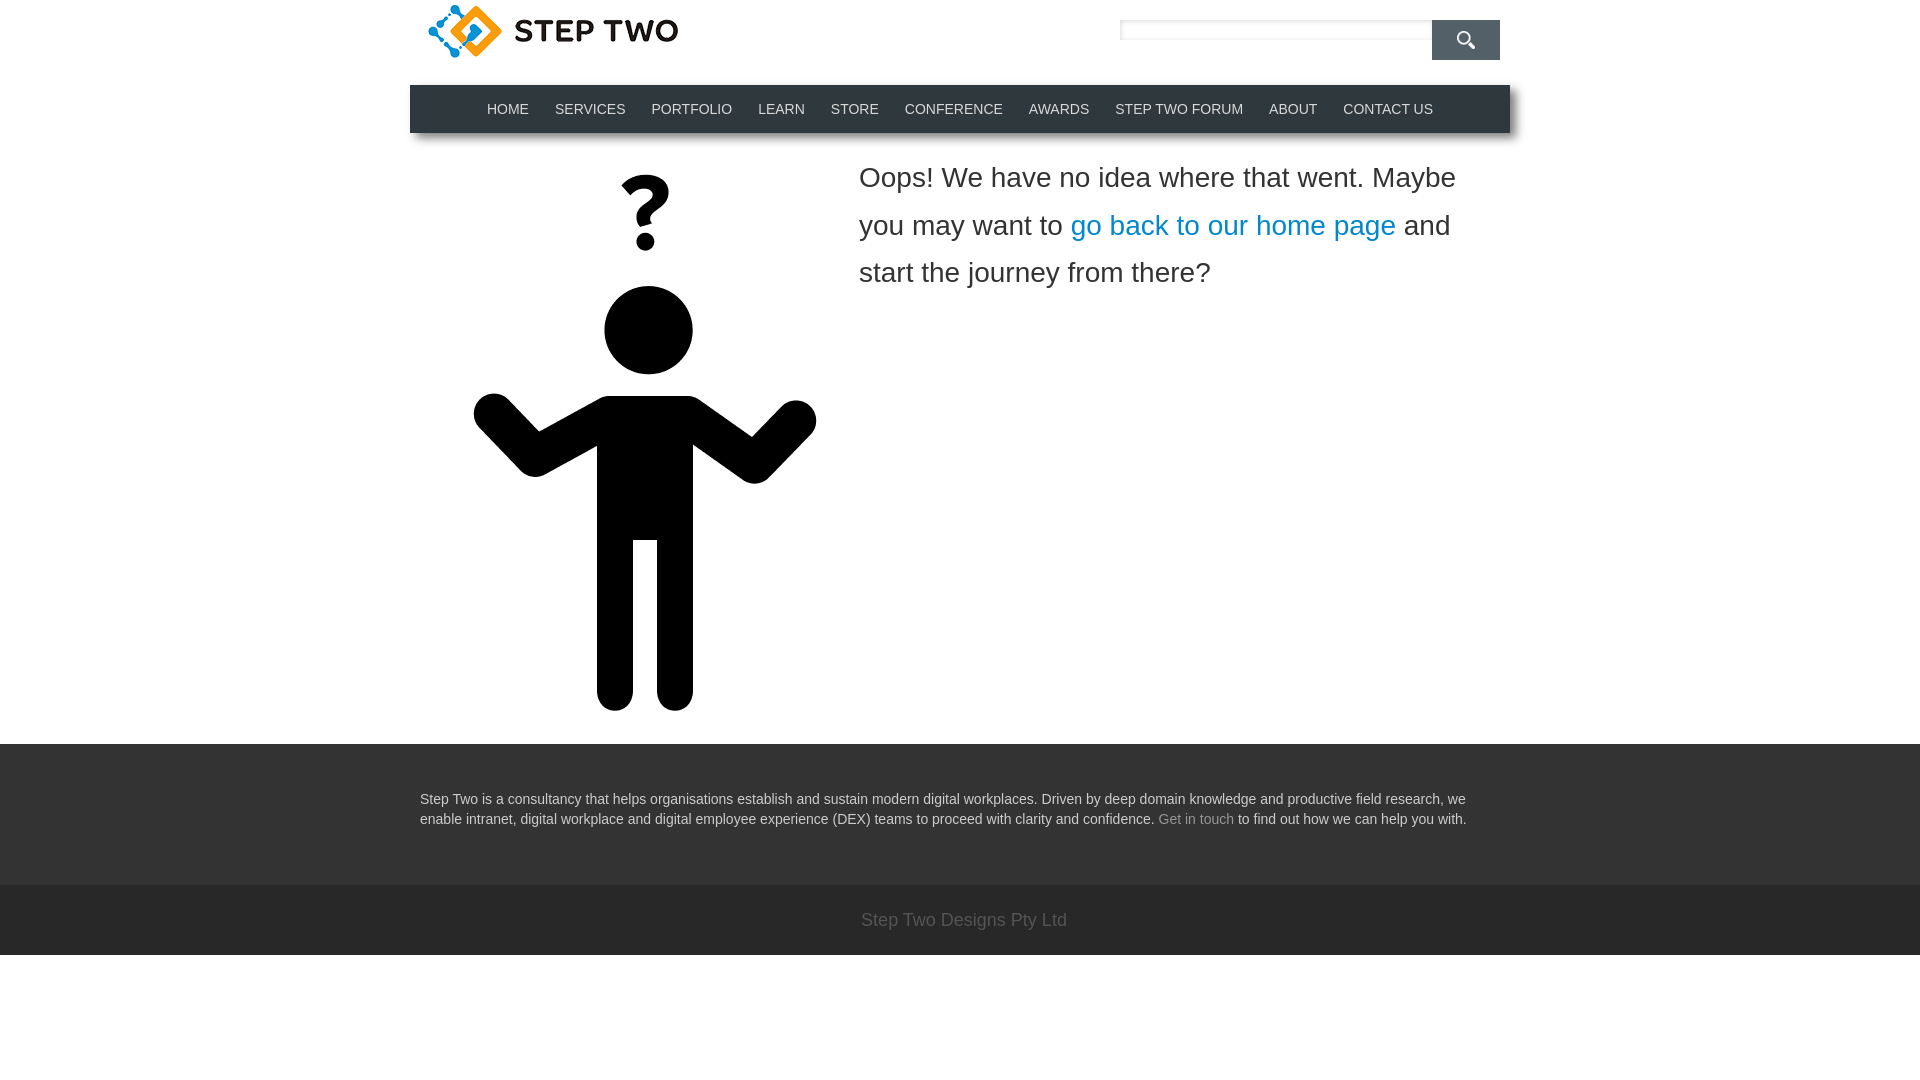 Image resolution: width=1920 pixels, height=1080 pixels. What do you see at coordinates (1466, 40) in the screenshot?
I see `Search` at bounding box center [1466, 40].